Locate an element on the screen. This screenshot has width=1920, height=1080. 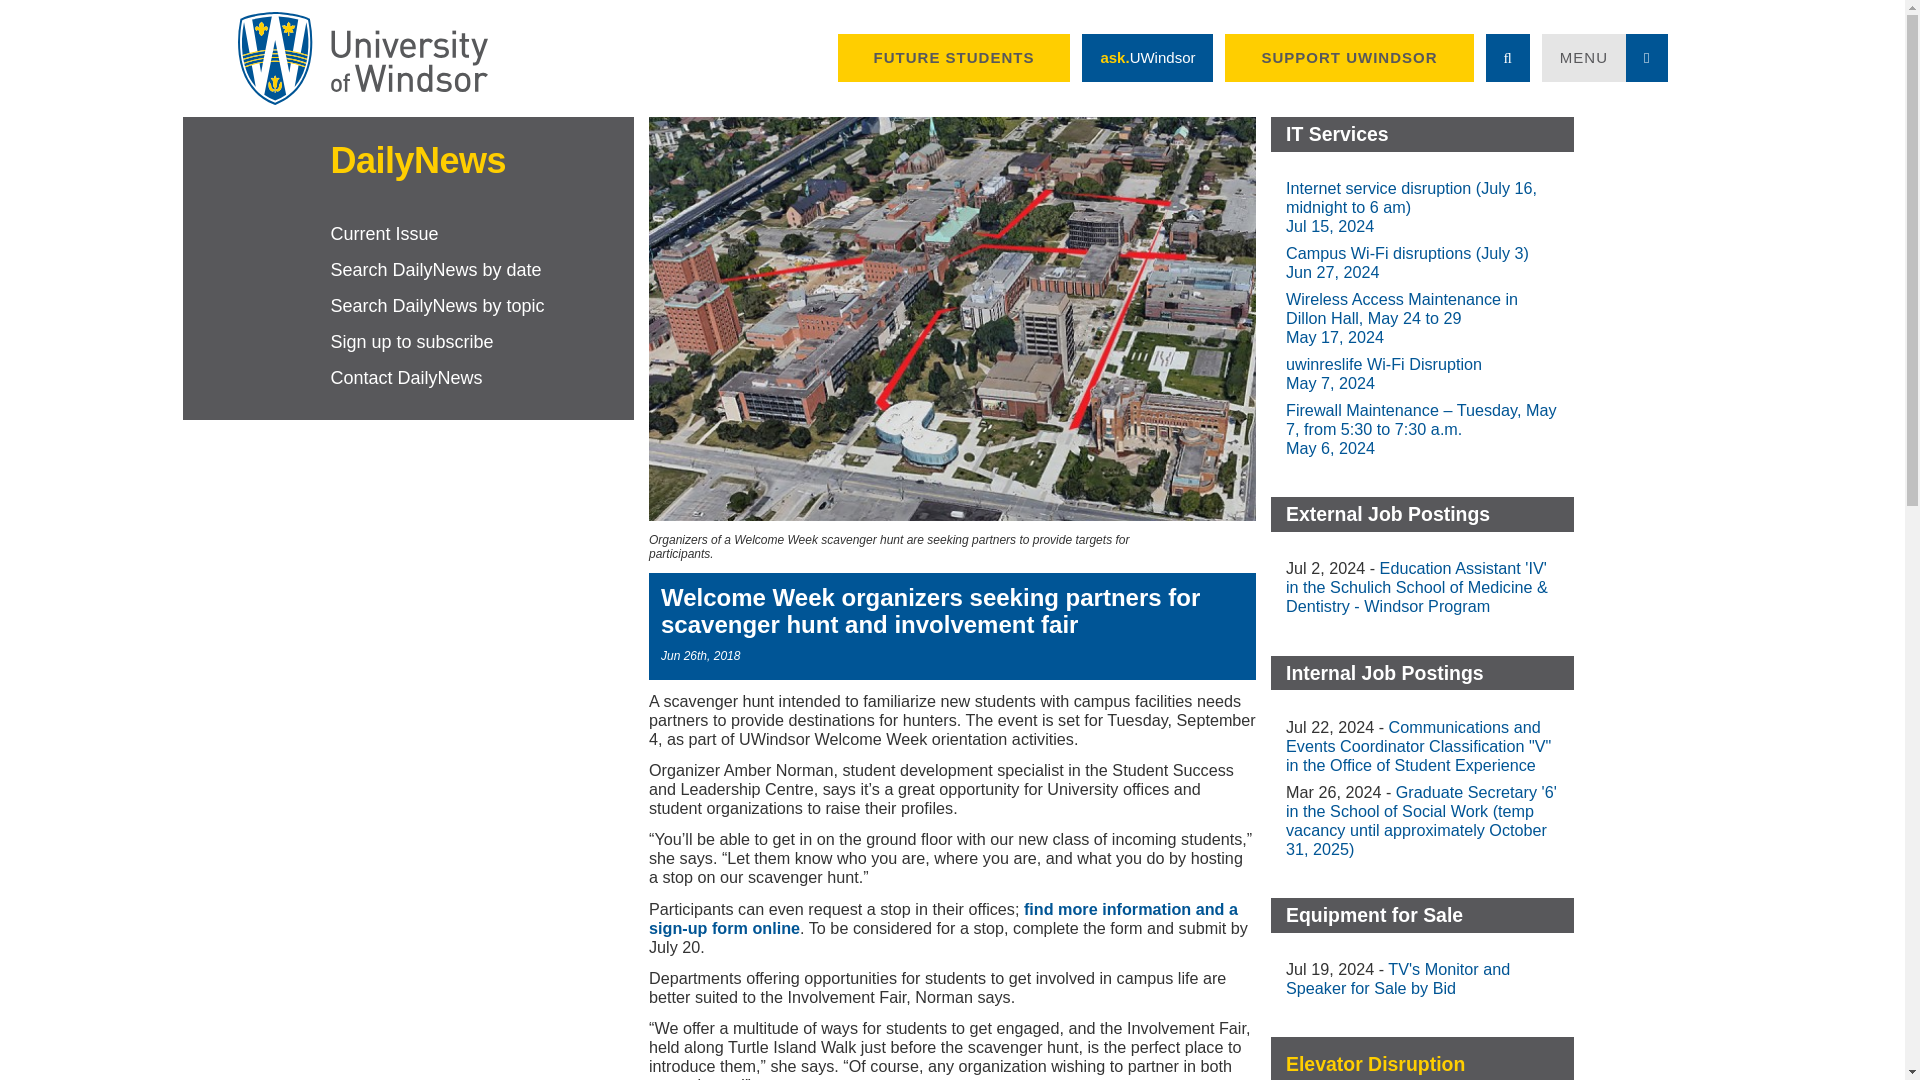
Subscribe to DailyNews is located at coordinates (482, 342).